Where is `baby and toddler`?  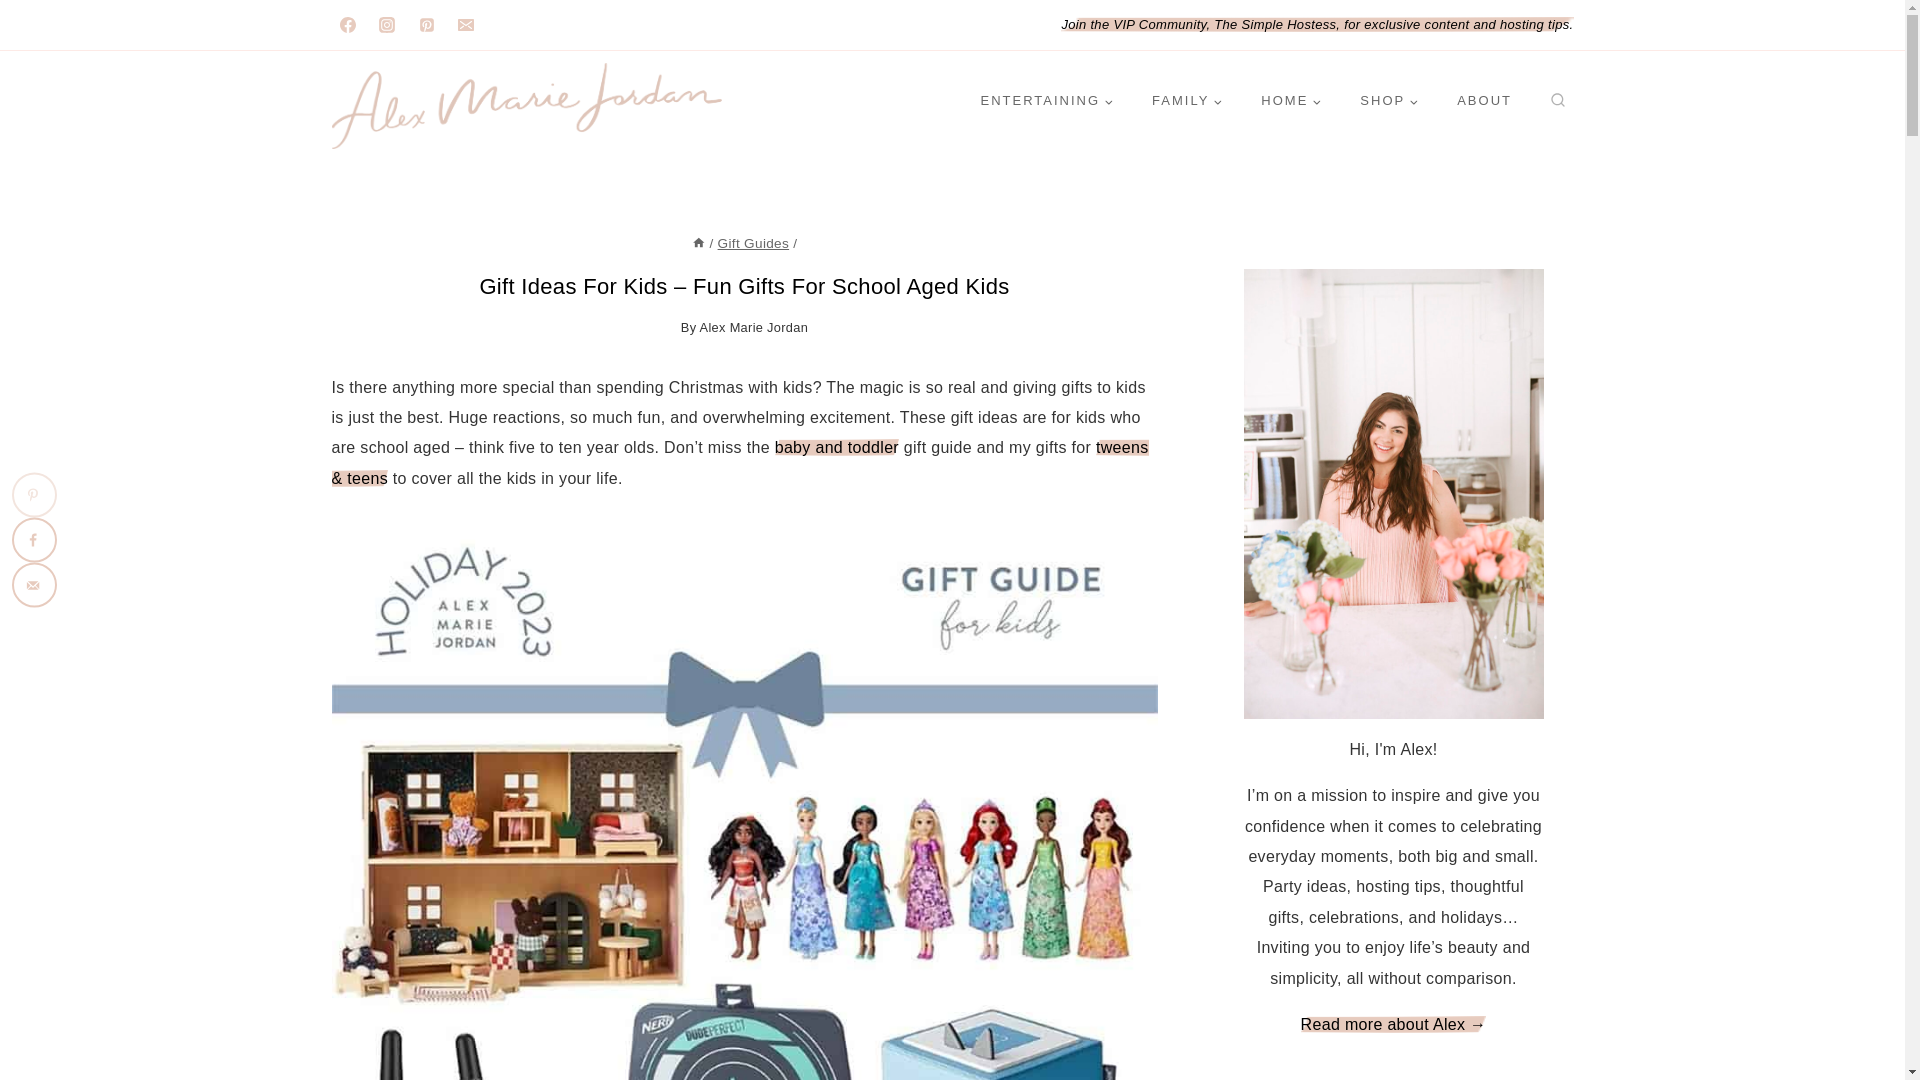 baby and toddler is located at coordinates (836, 446).